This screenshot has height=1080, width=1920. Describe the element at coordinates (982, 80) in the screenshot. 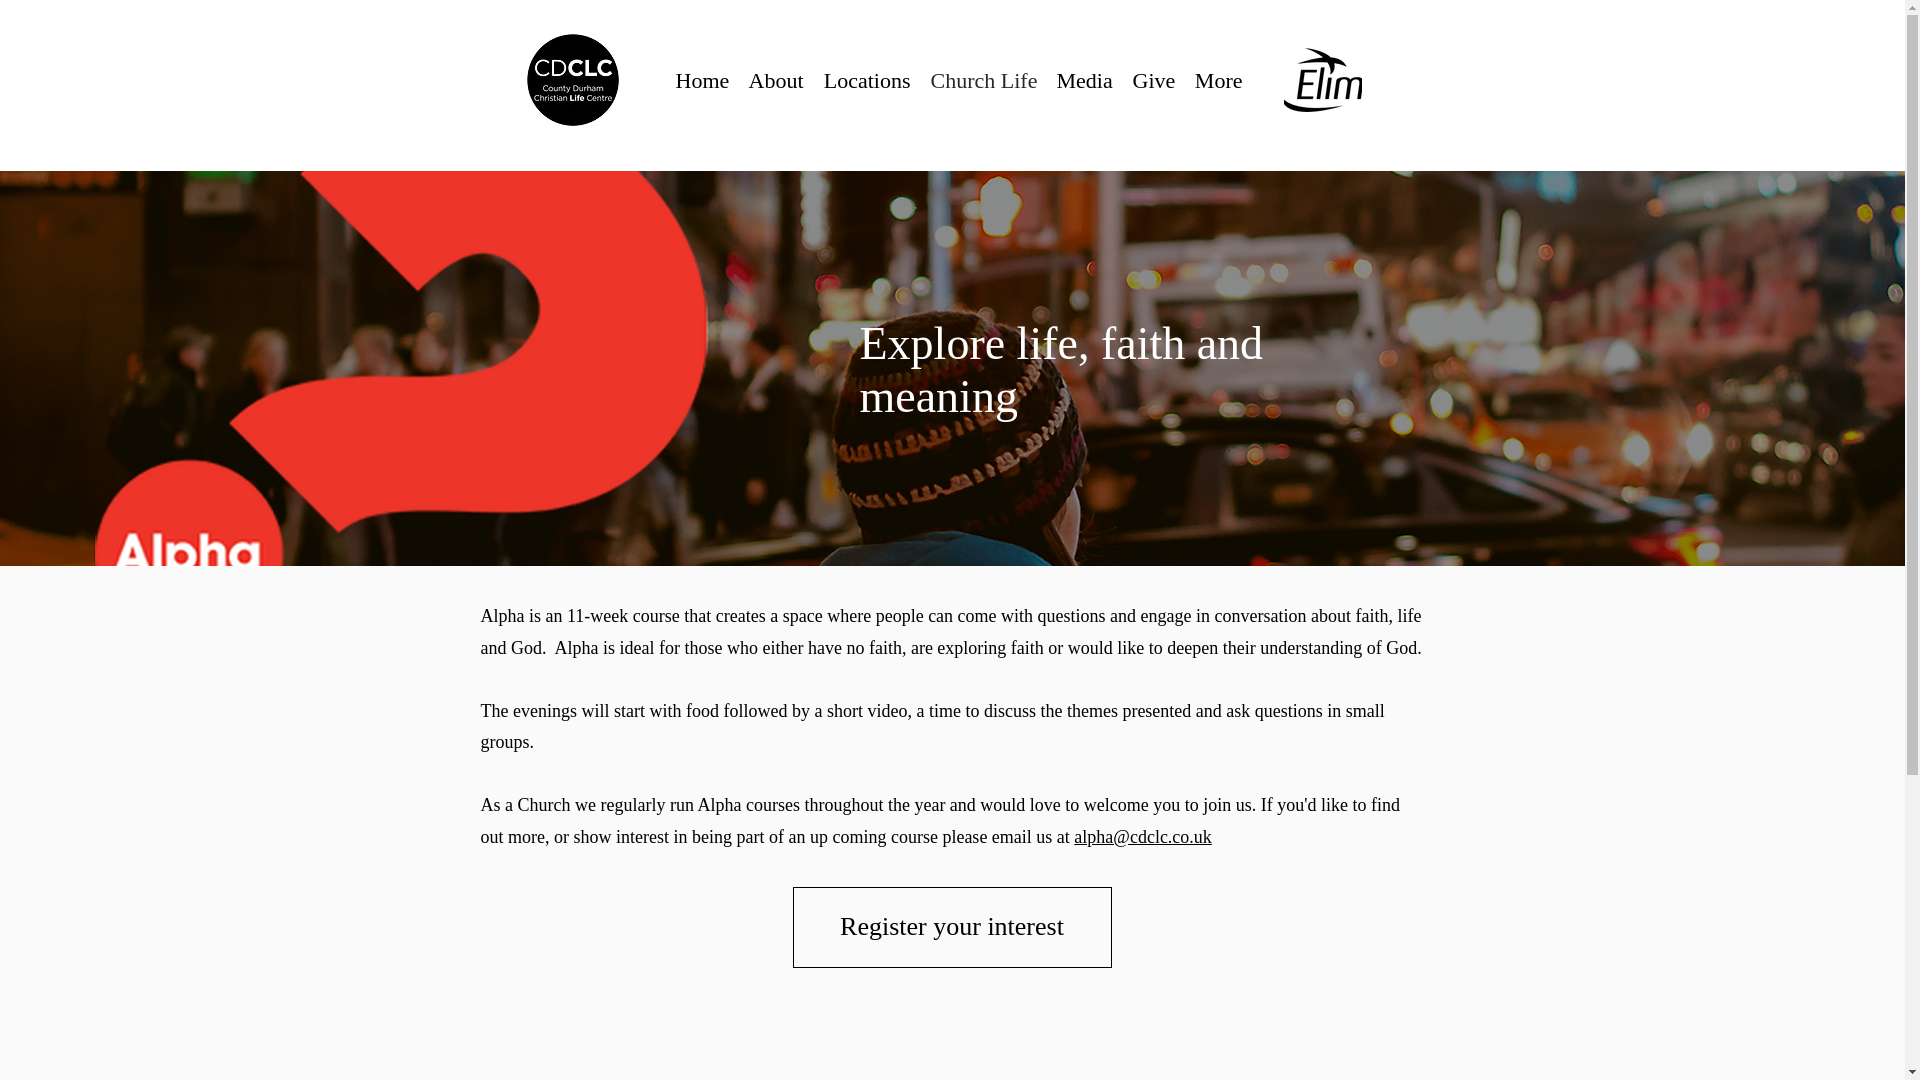

I see `Church Life` at that location.